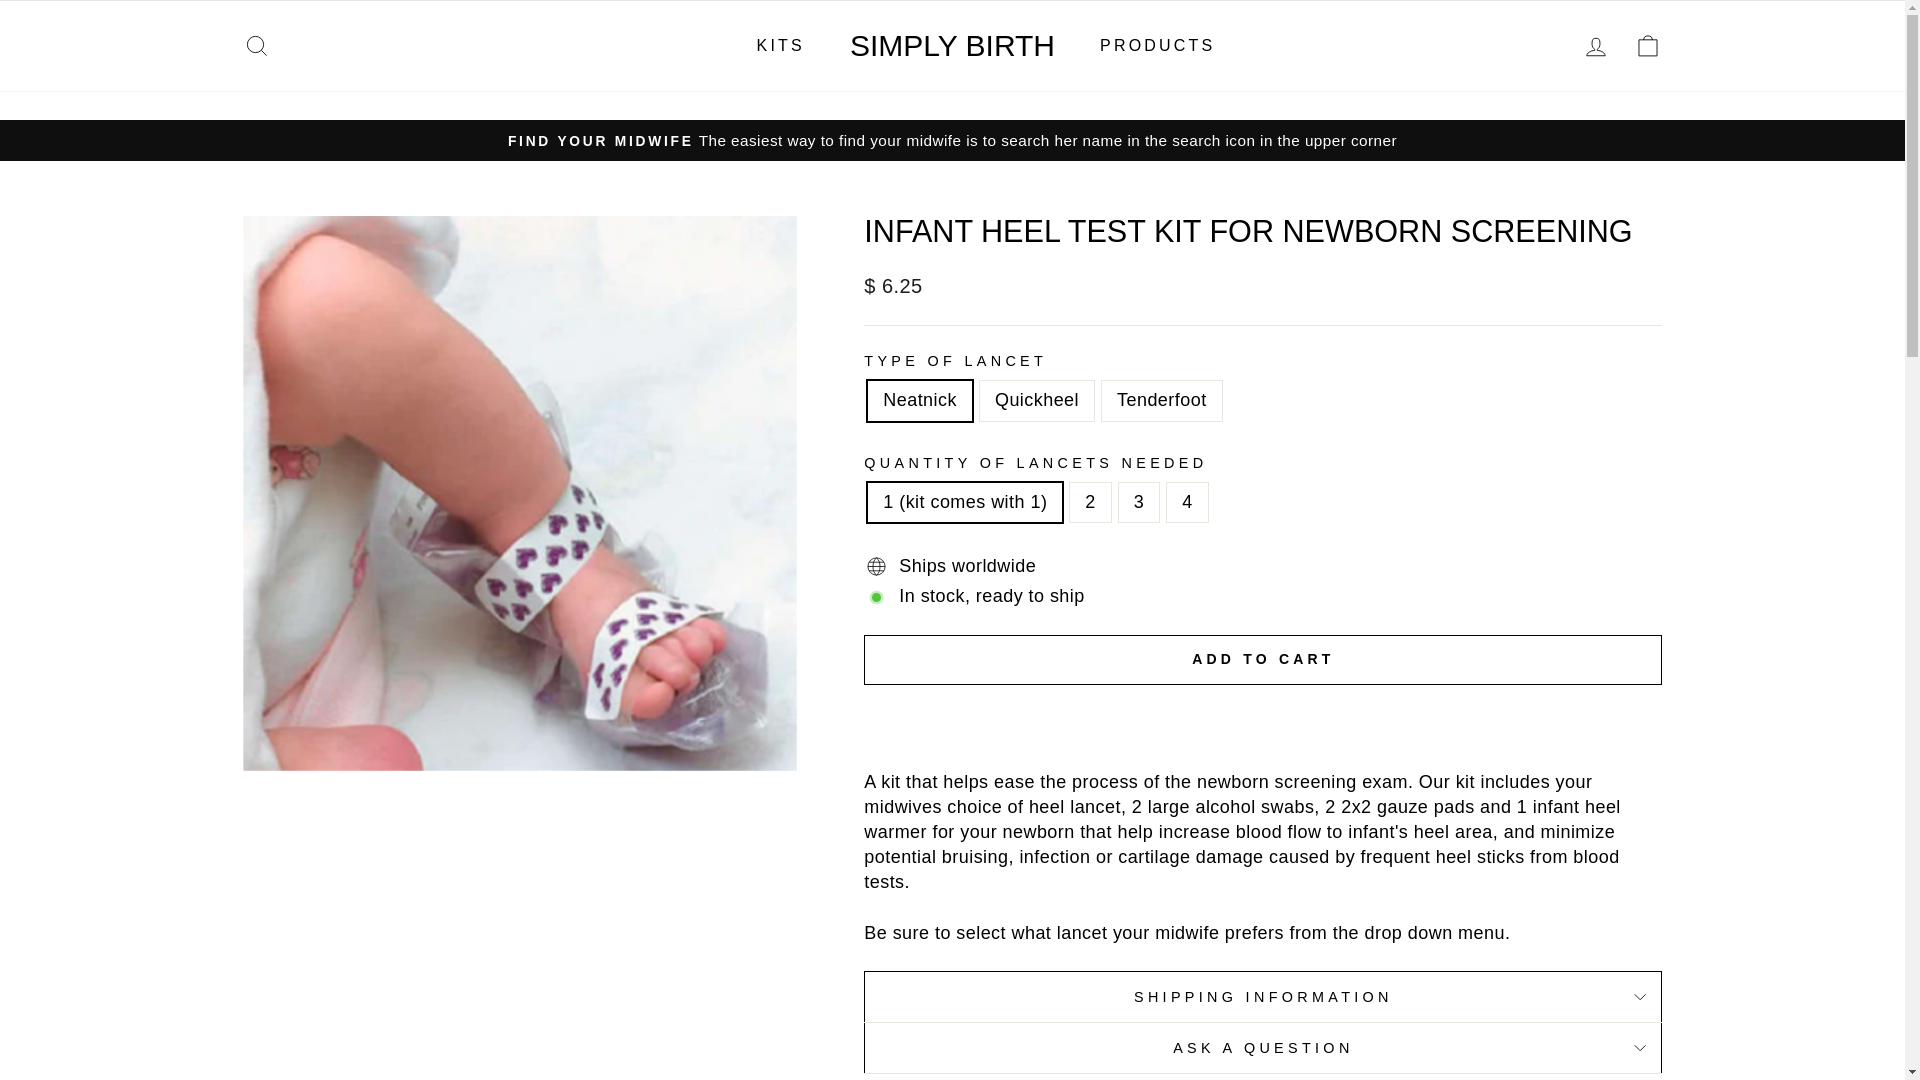 This screenshot has width=1920, height=1080. I want to click on LOG IN, so click(1596, 44).